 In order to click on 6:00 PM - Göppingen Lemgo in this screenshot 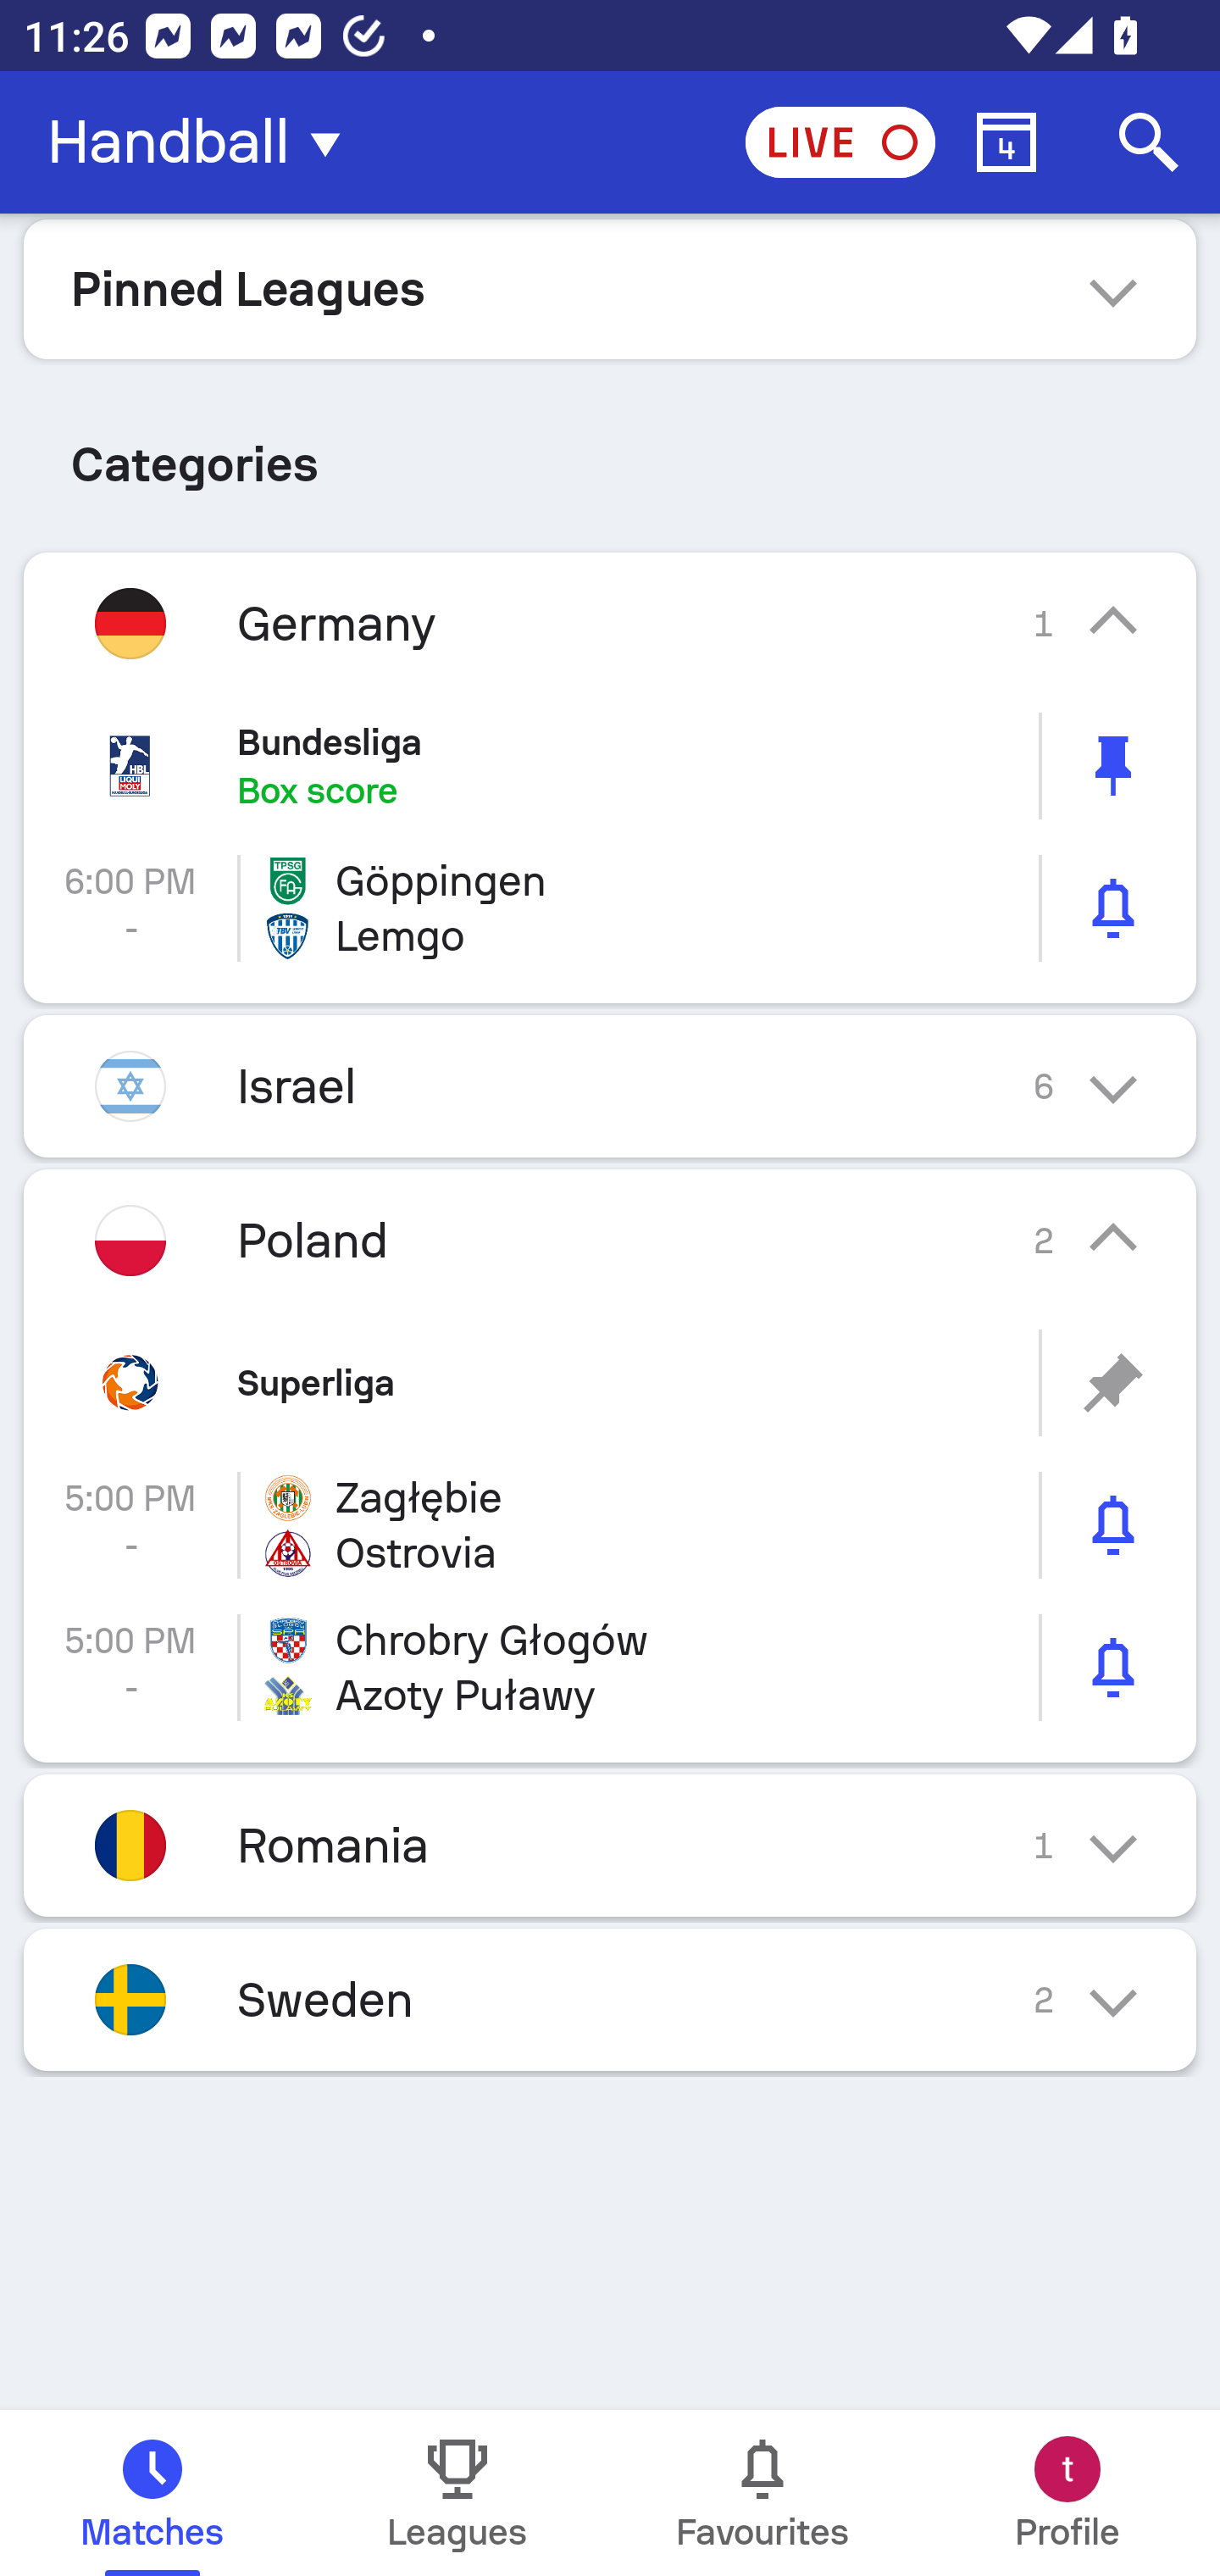, I will do `click(610, 908)`.